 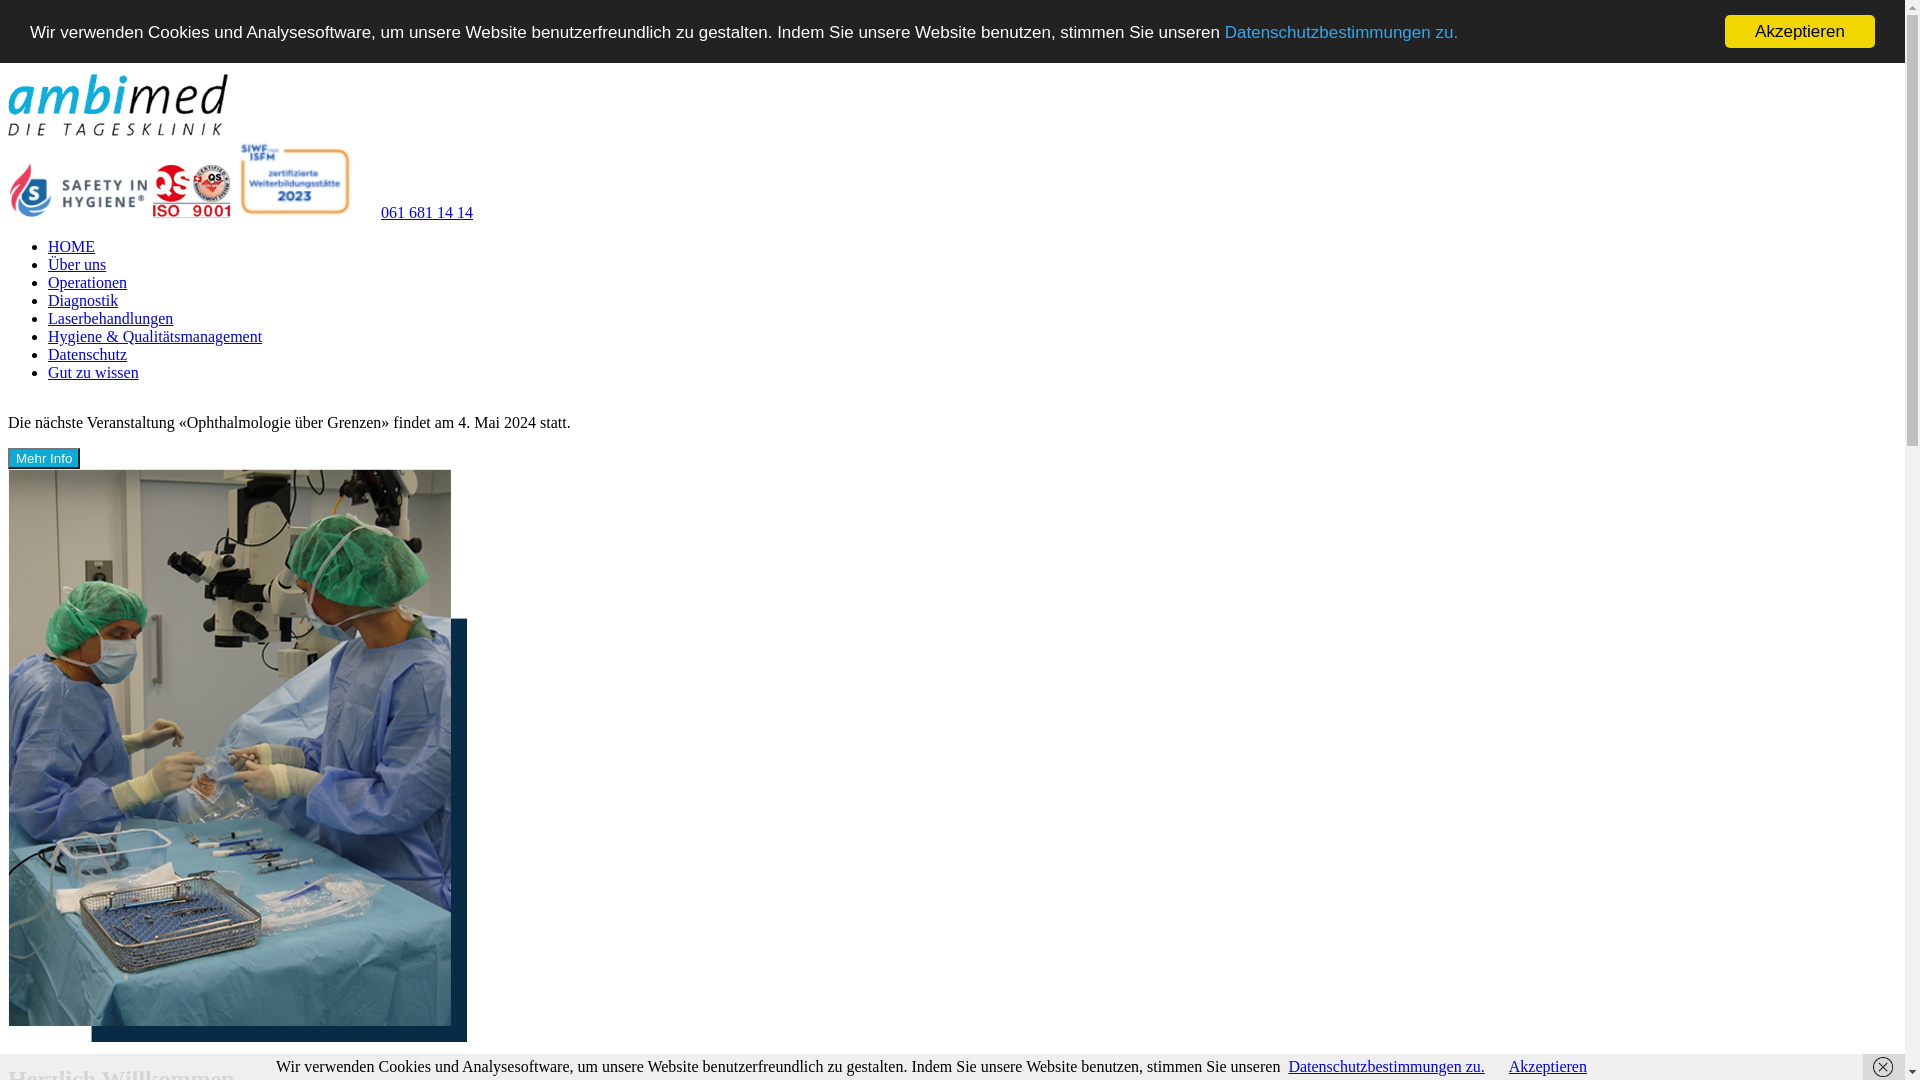 I want to click on Laserbehandlungen, so click(x=110, y=318).